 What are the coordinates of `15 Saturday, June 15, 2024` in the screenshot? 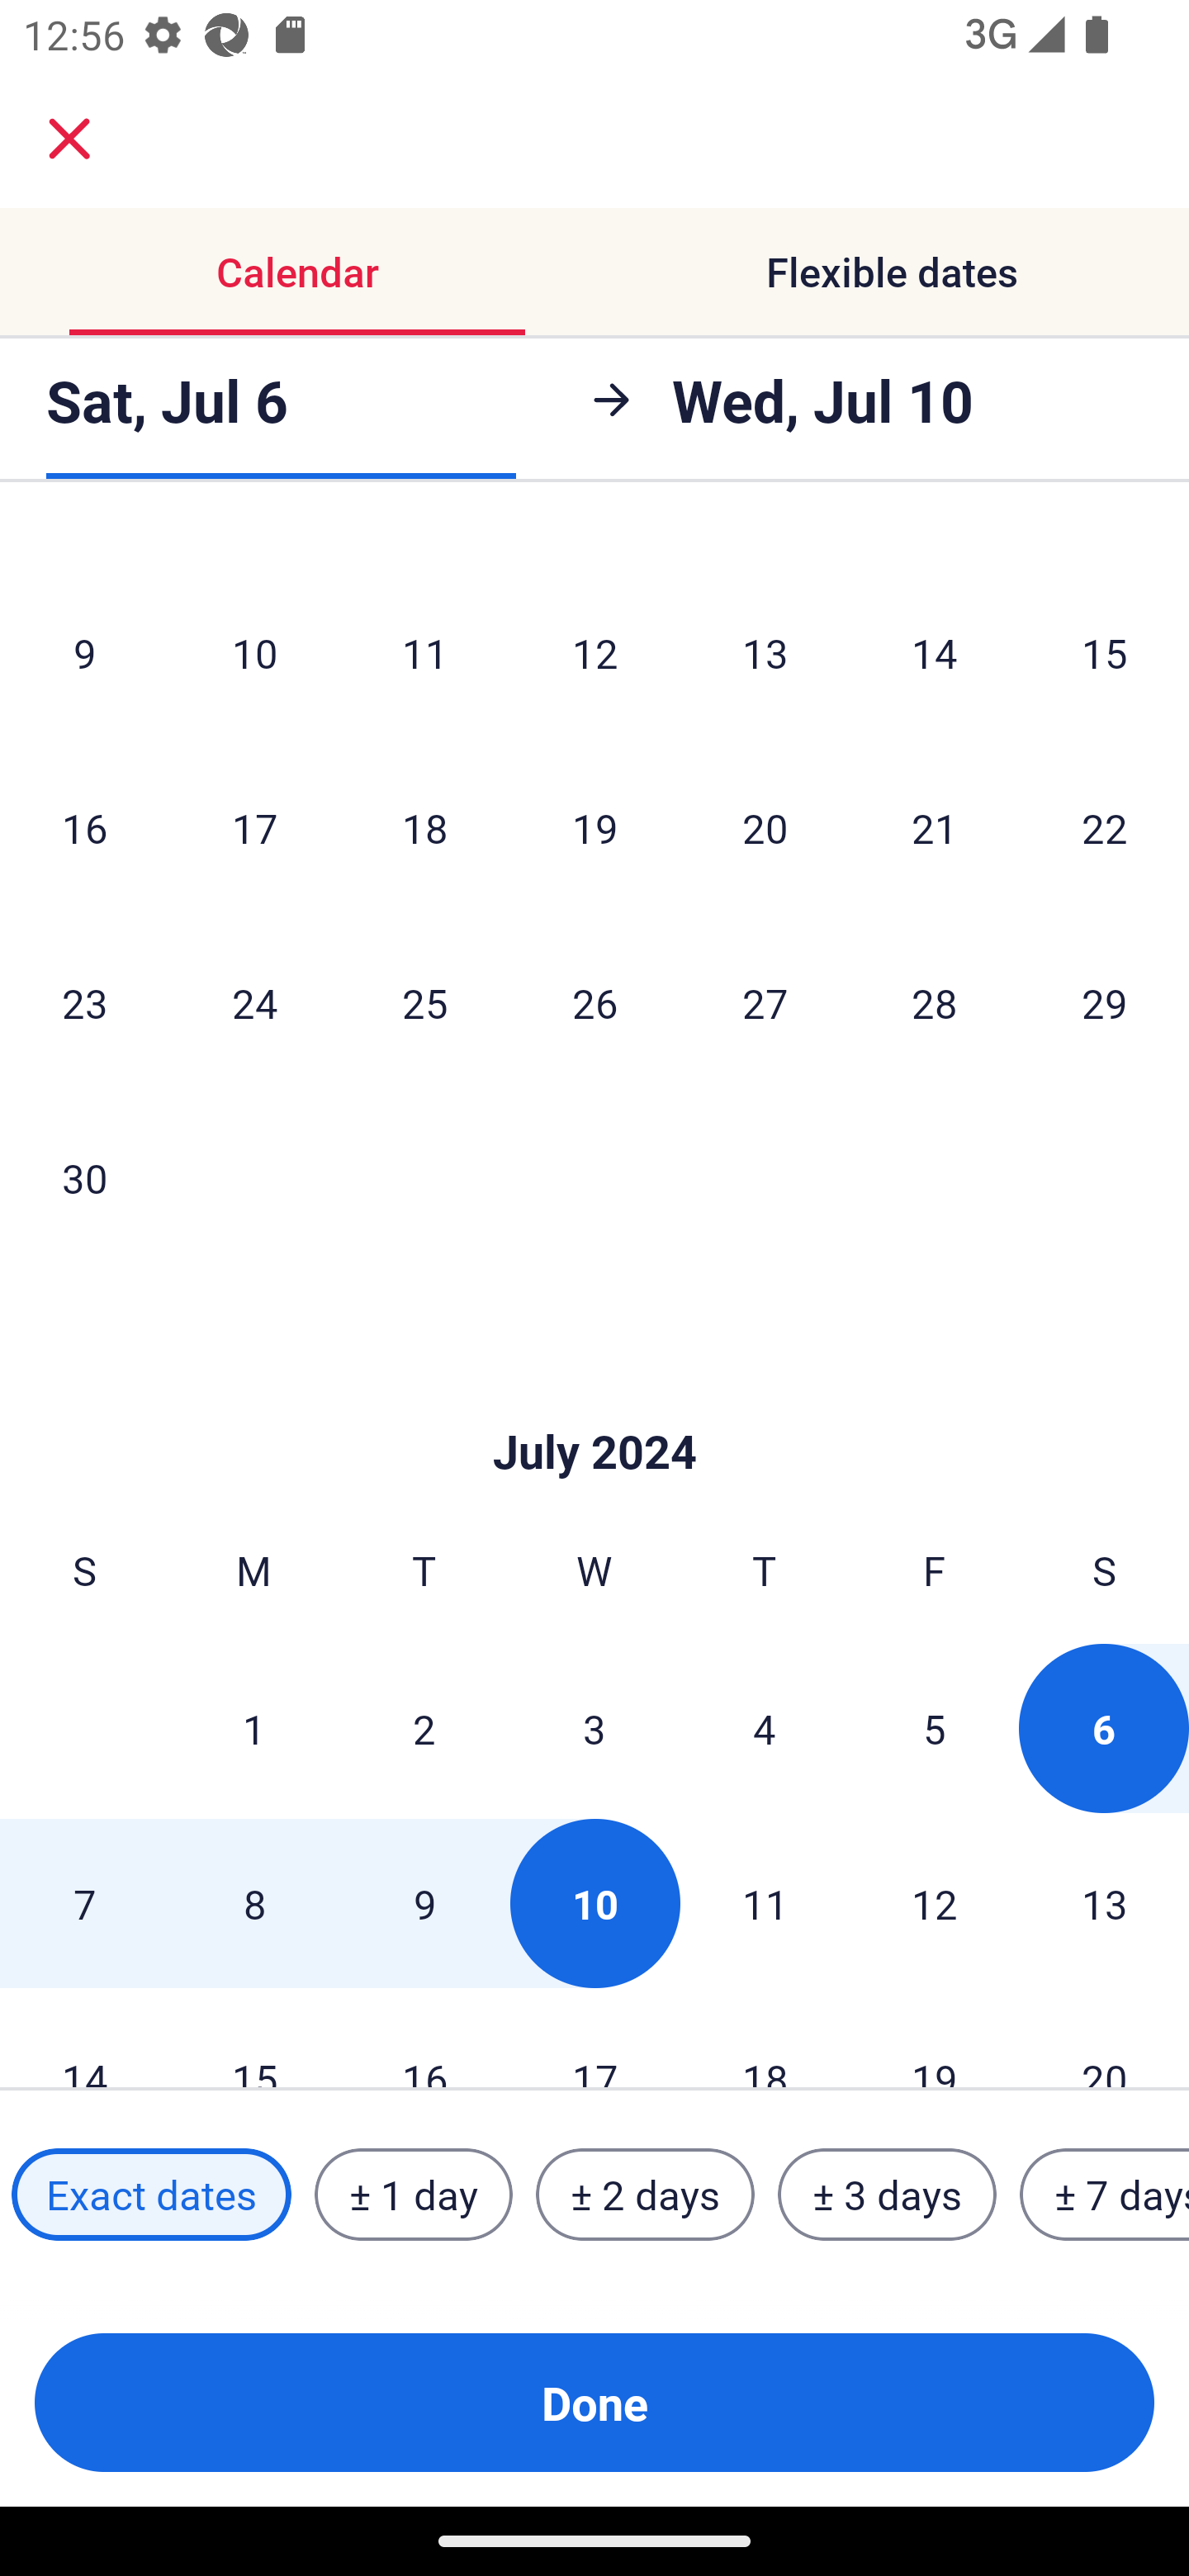 It's located at (1105, 652).